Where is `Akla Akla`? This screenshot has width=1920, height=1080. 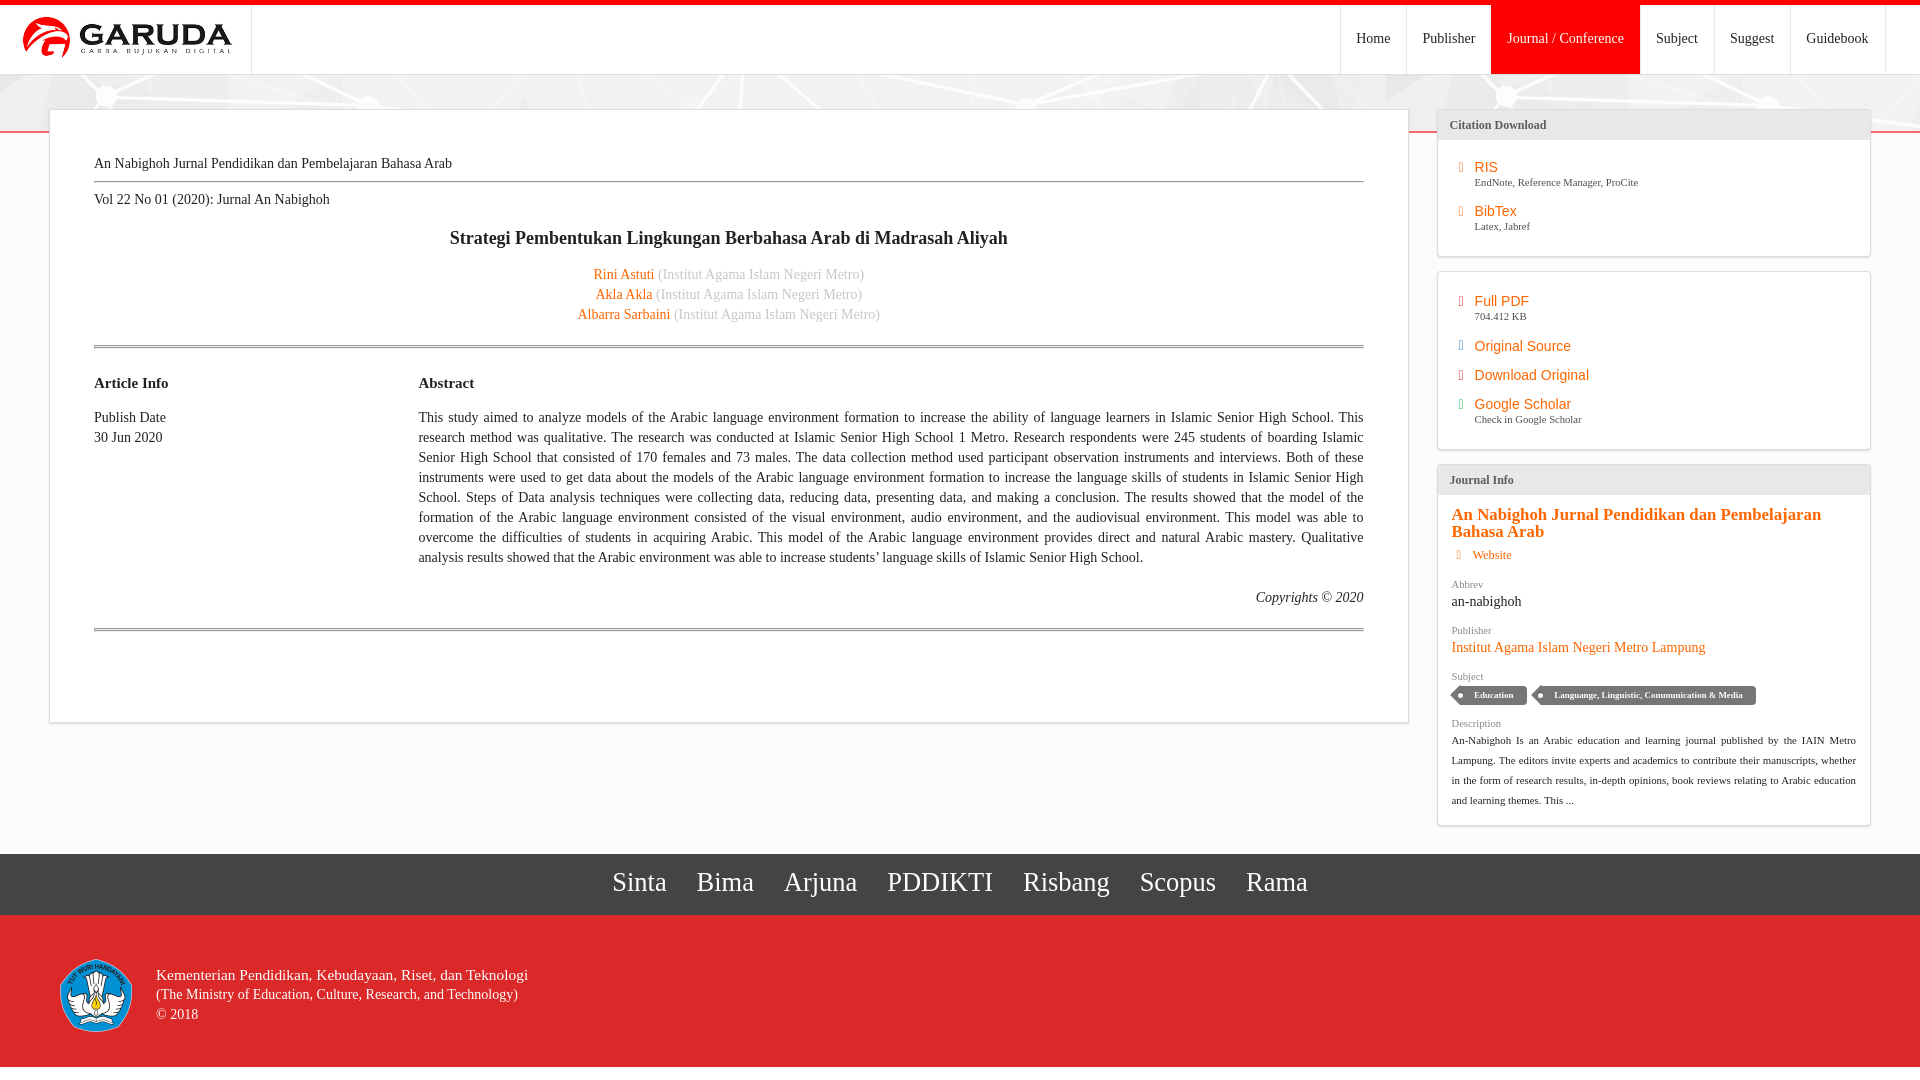
Akla Akla is located at coordinates (1176, 882).